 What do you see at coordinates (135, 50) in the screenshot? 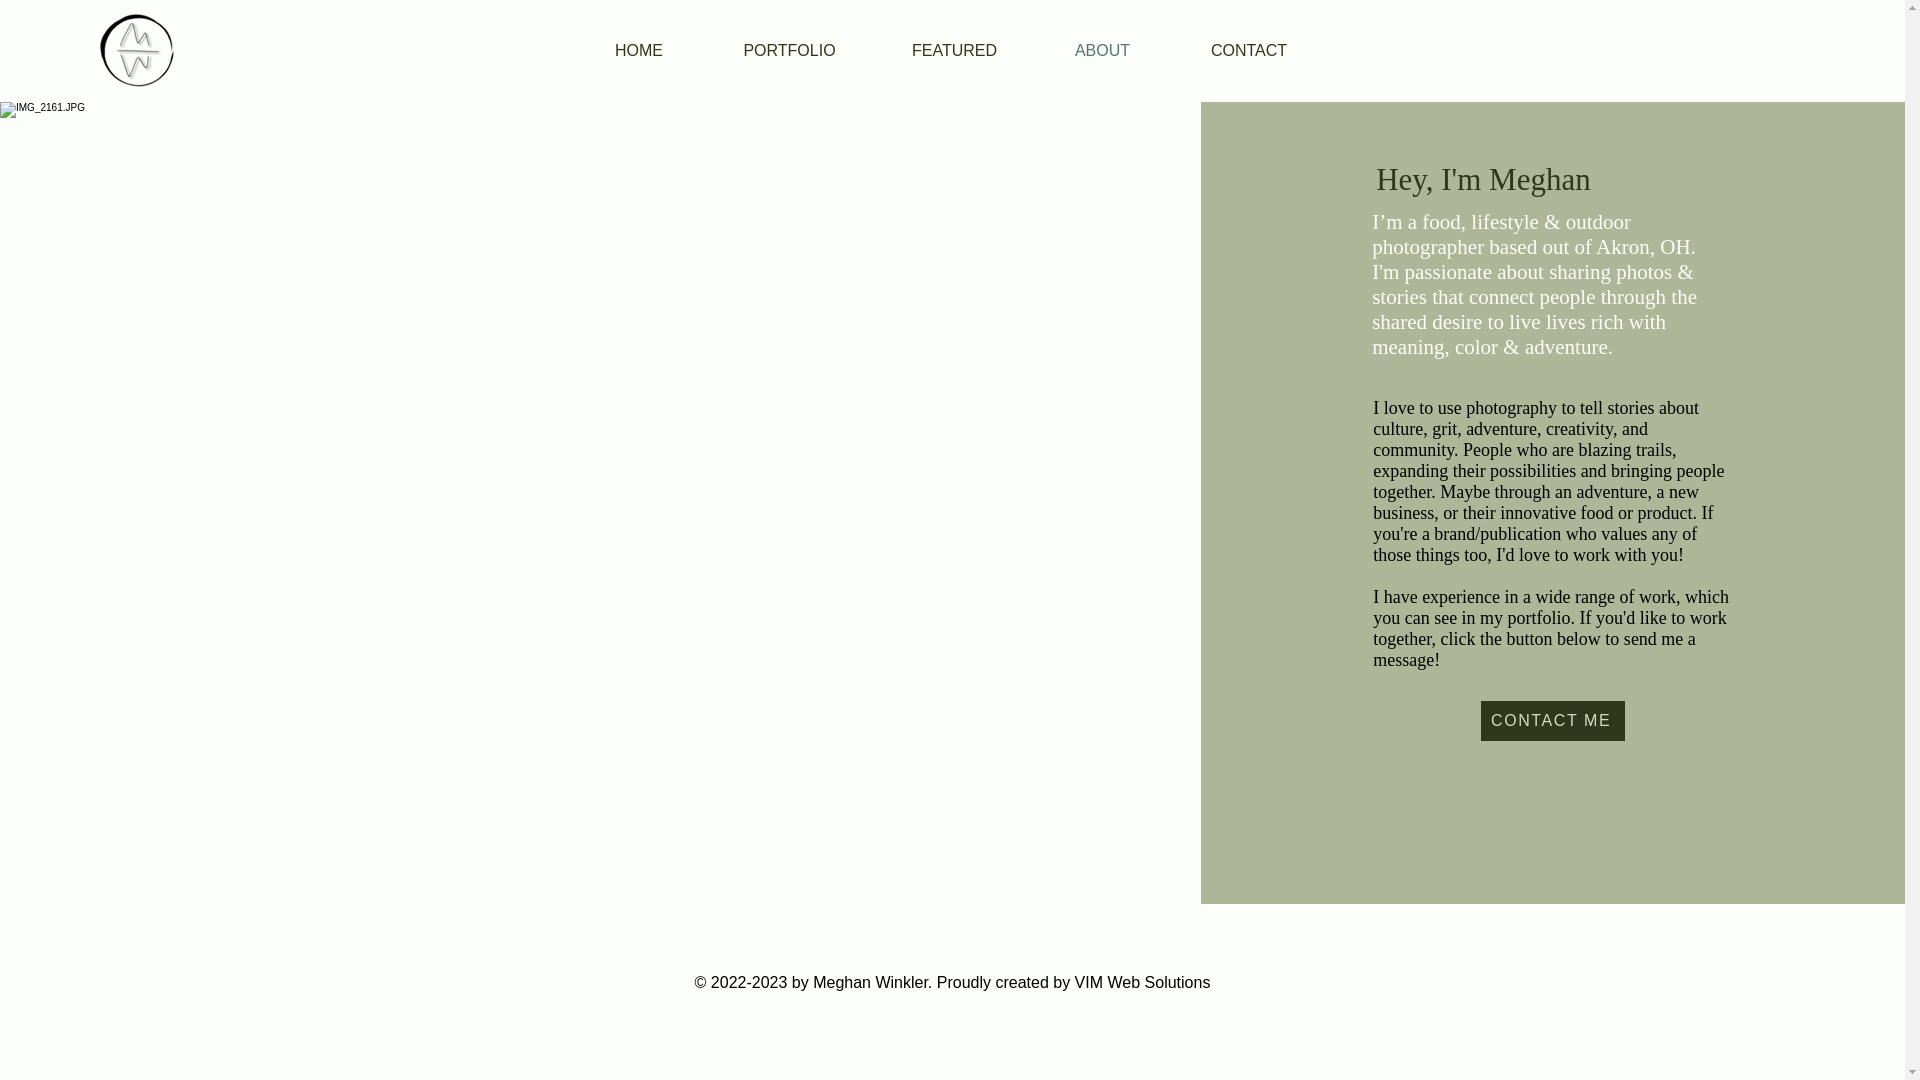
I see `Meghan Winkler Photograhy` at bounding box center [135, 50].